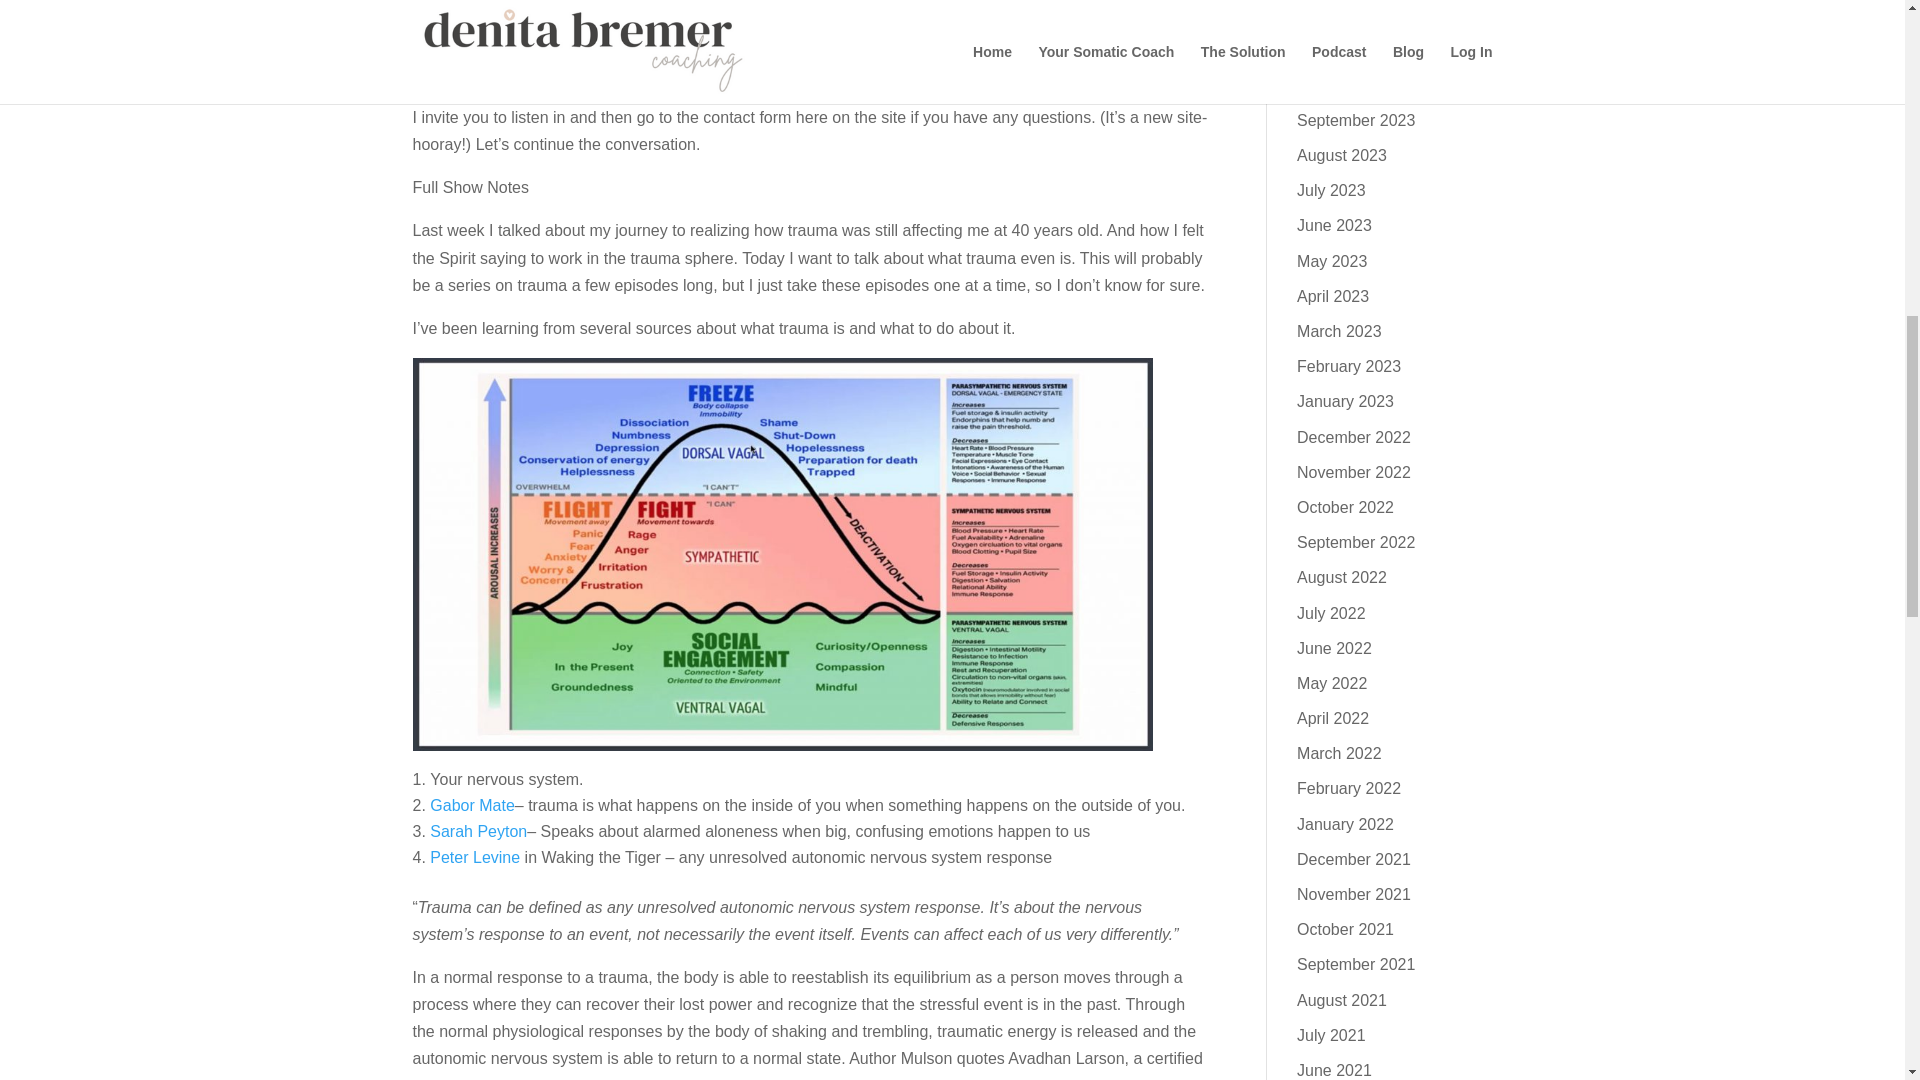  I want to click on Sarah Peyton, so click(478, 831).